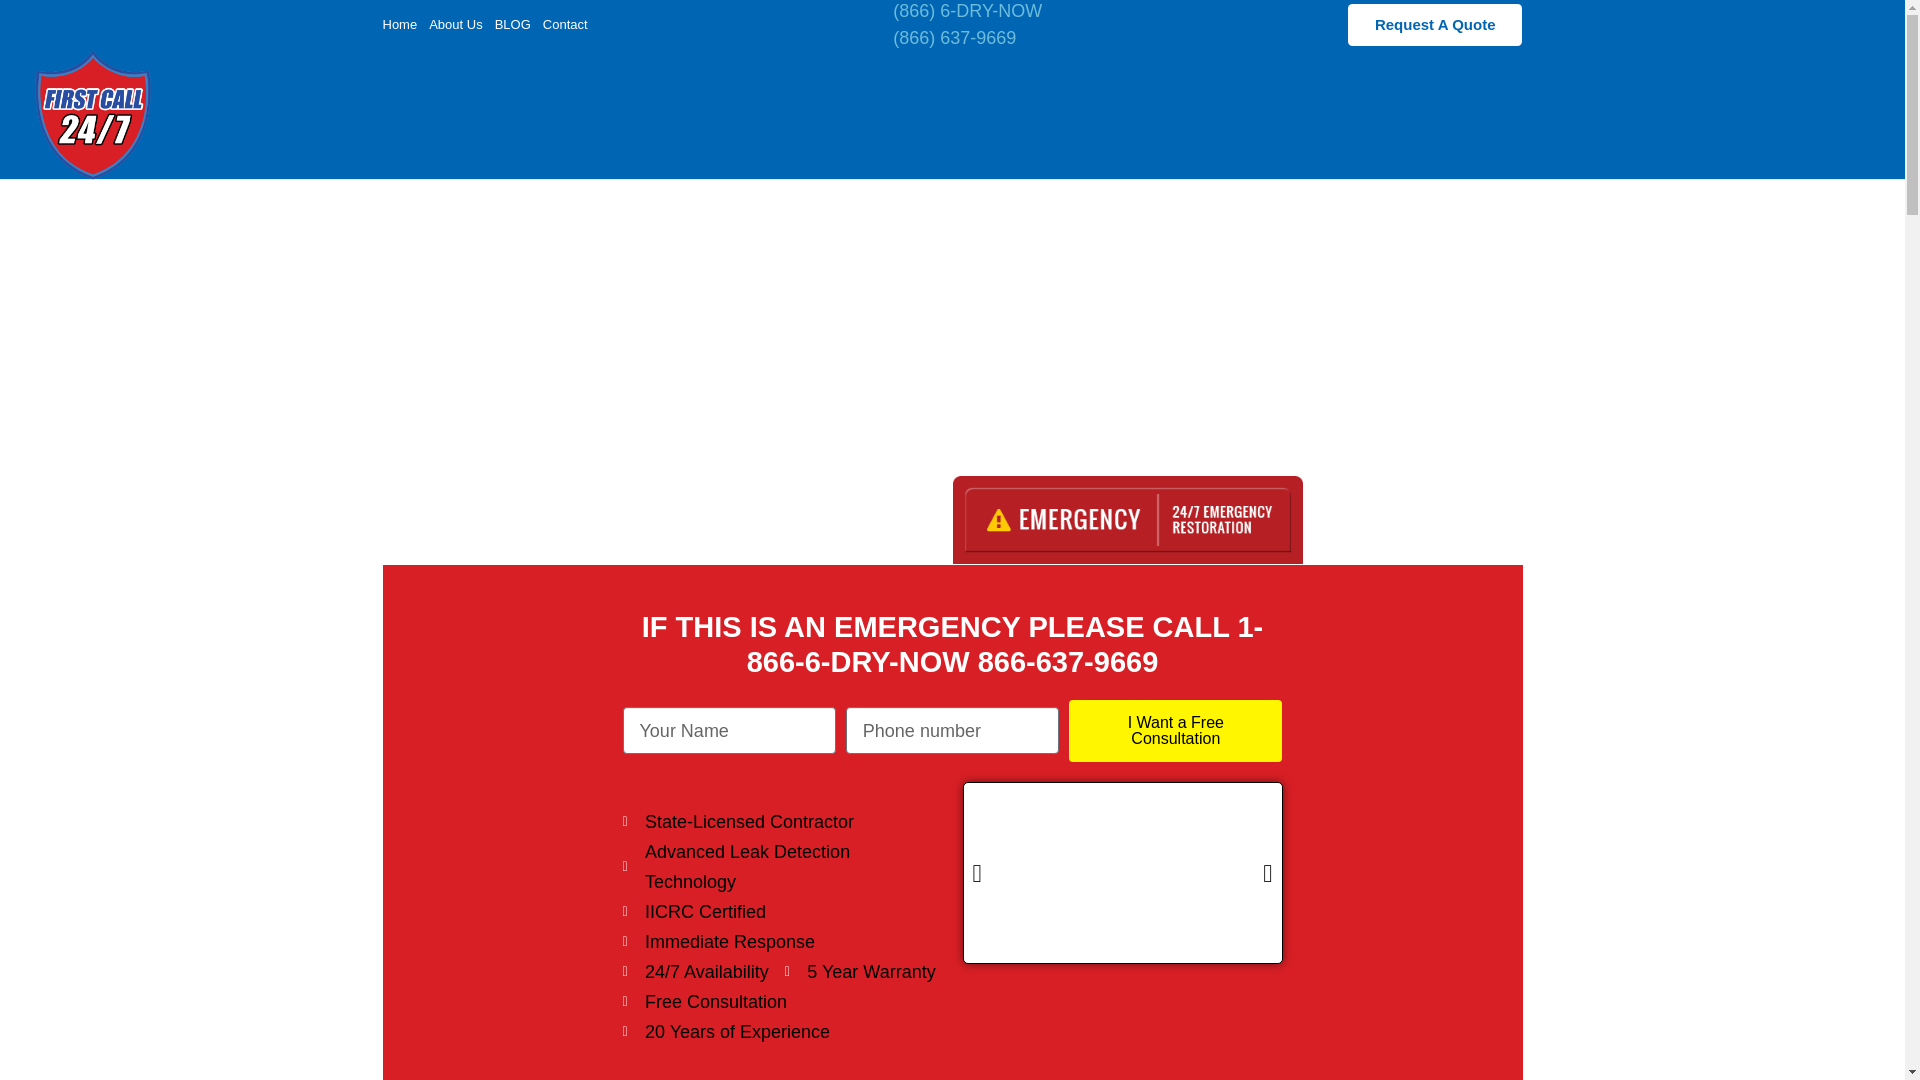 This screenshot has width=1920, height=1080. What do you see at coordinates (1434, 25) in the screenshot?
I see `Request A Quote` at bounding box center [1434, 25].